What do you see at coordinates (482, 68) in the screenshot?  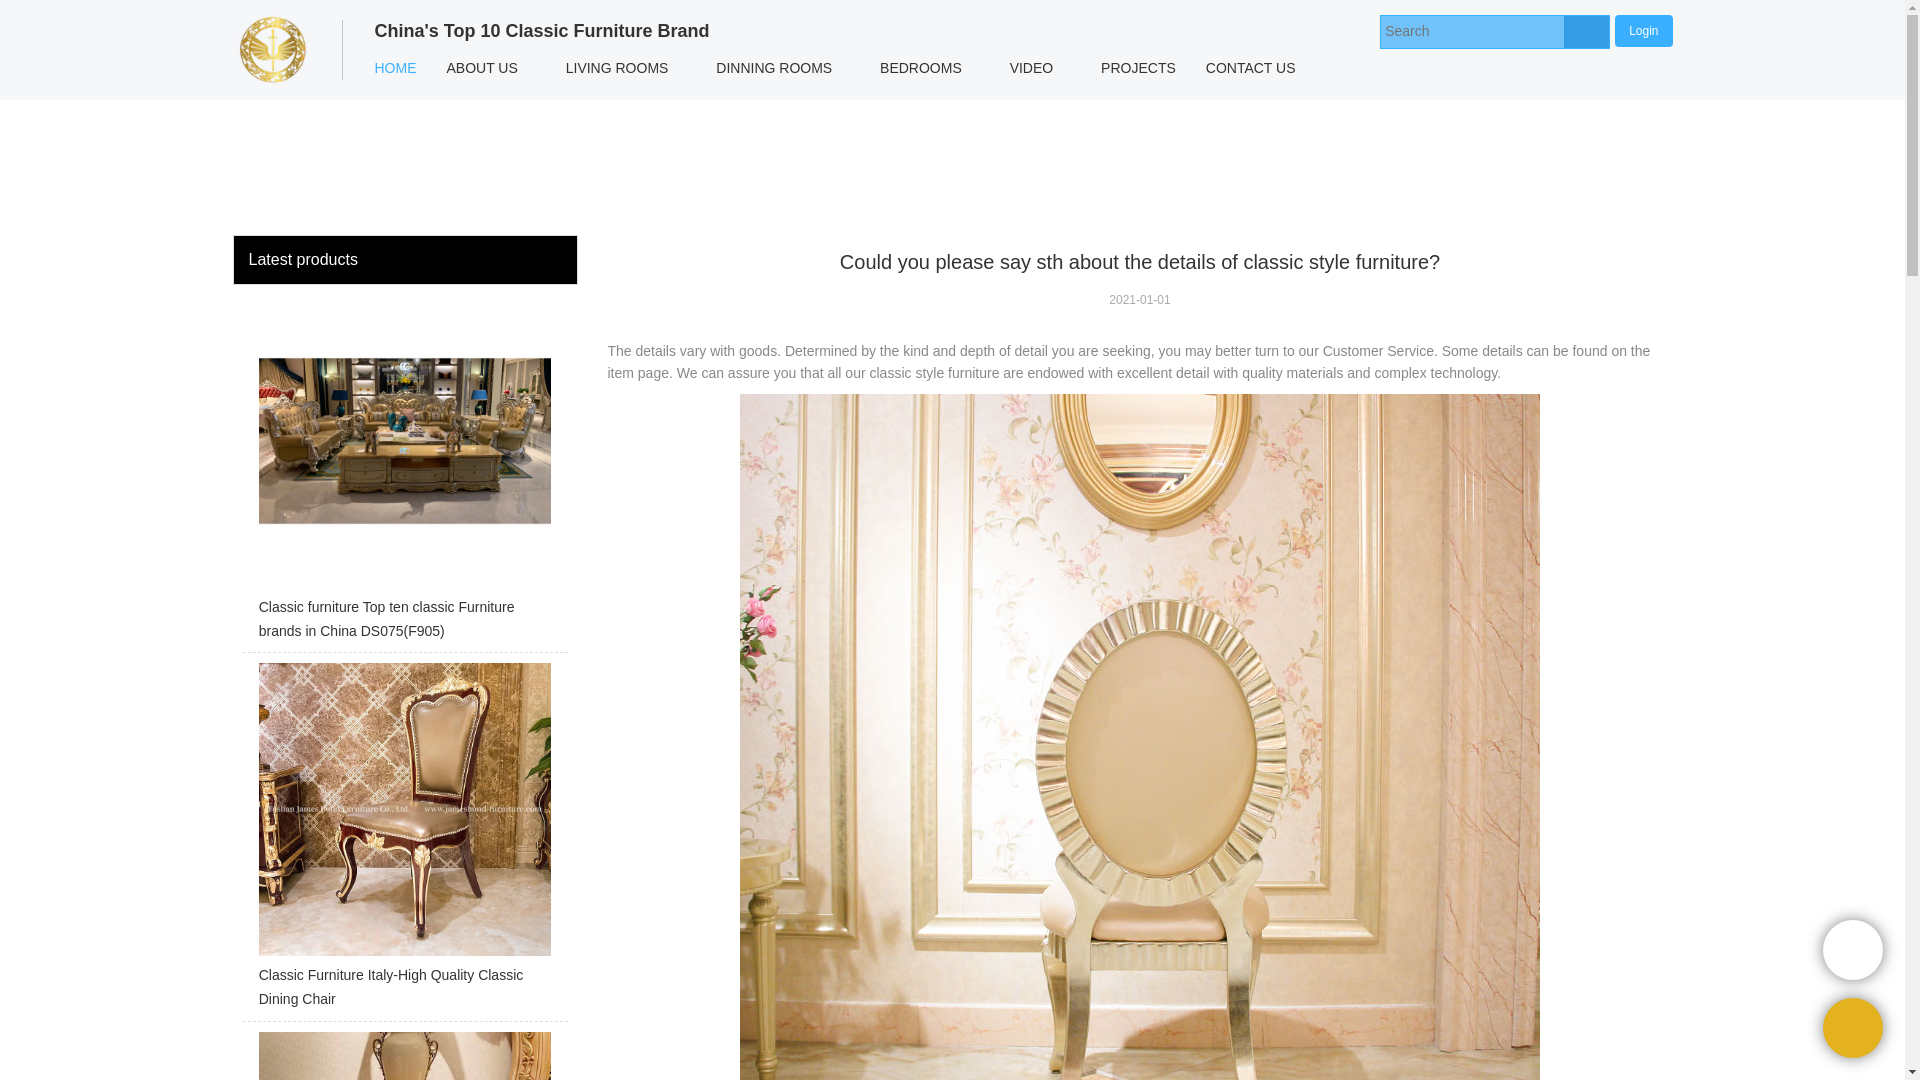 I see `ABOUT US` at bounding box center [482, 68].